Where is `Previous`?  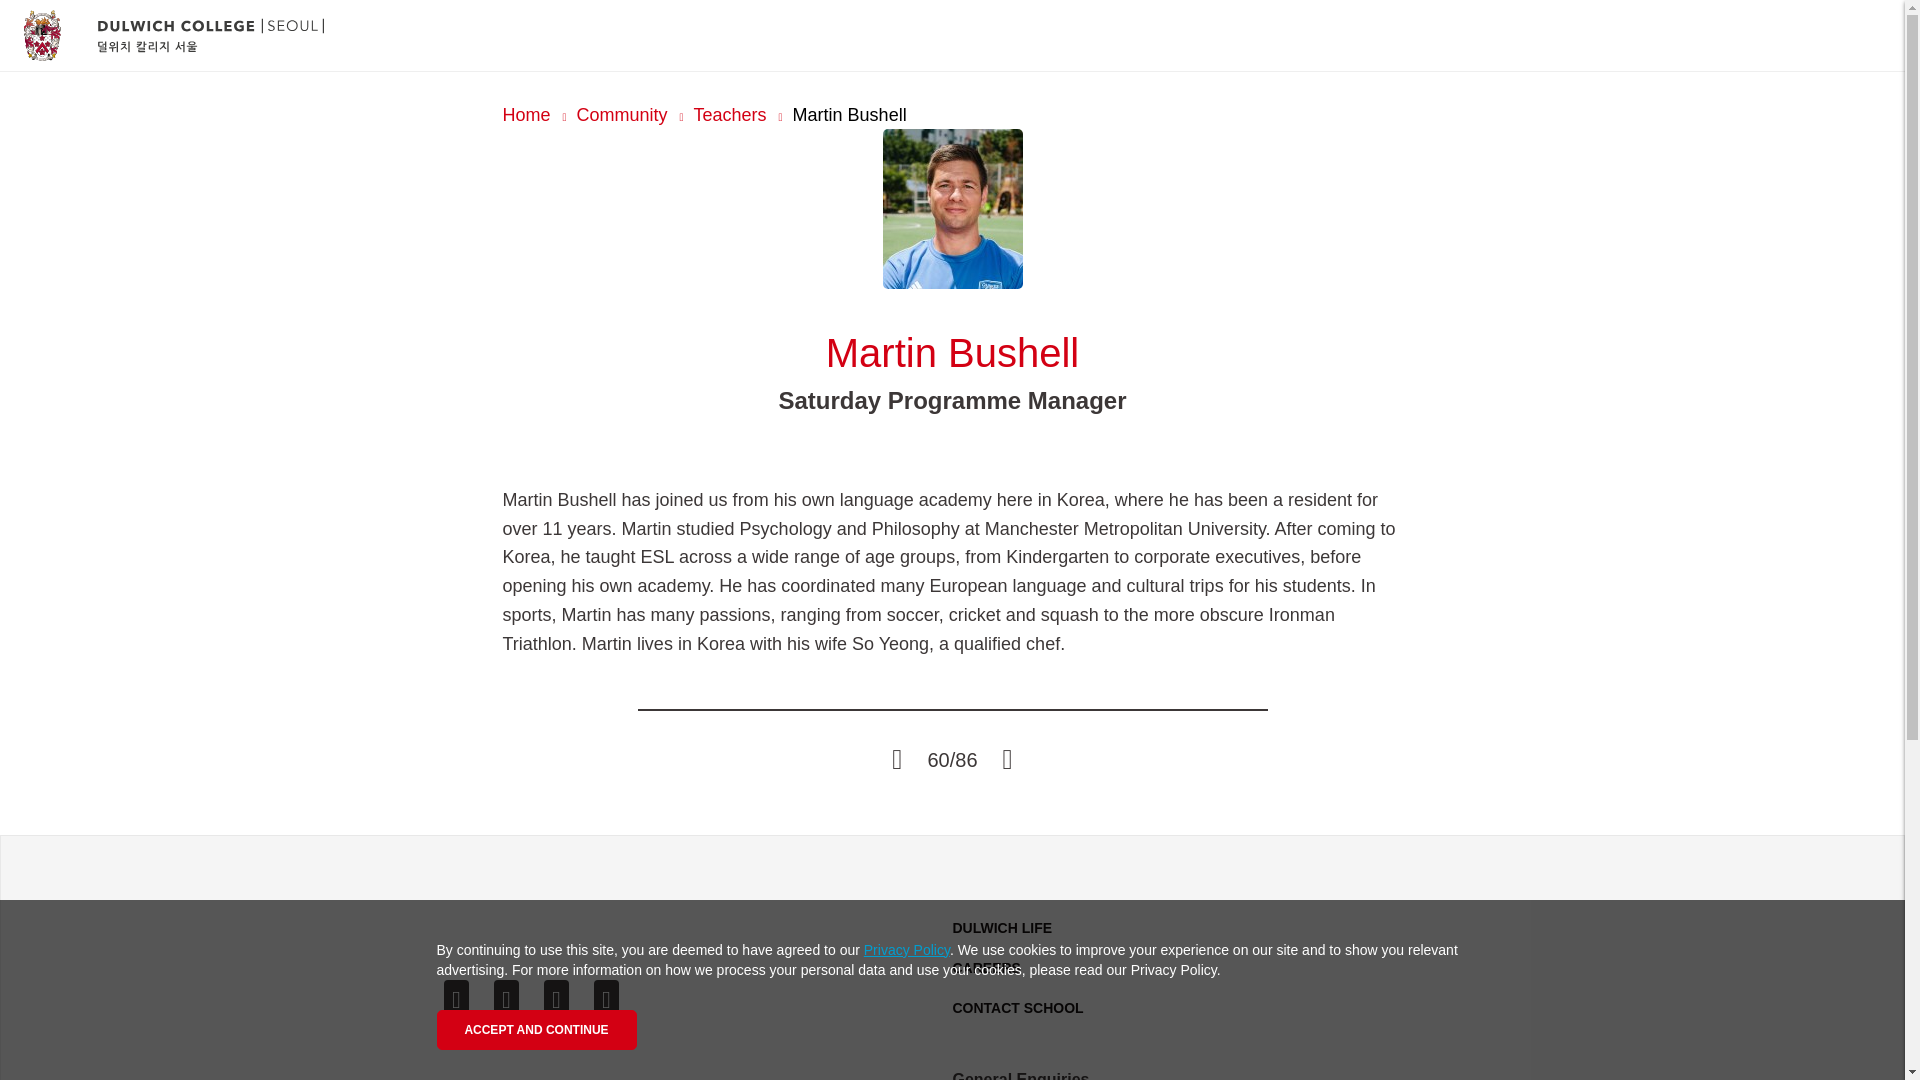
Previous is located at coordinates (896, 760).